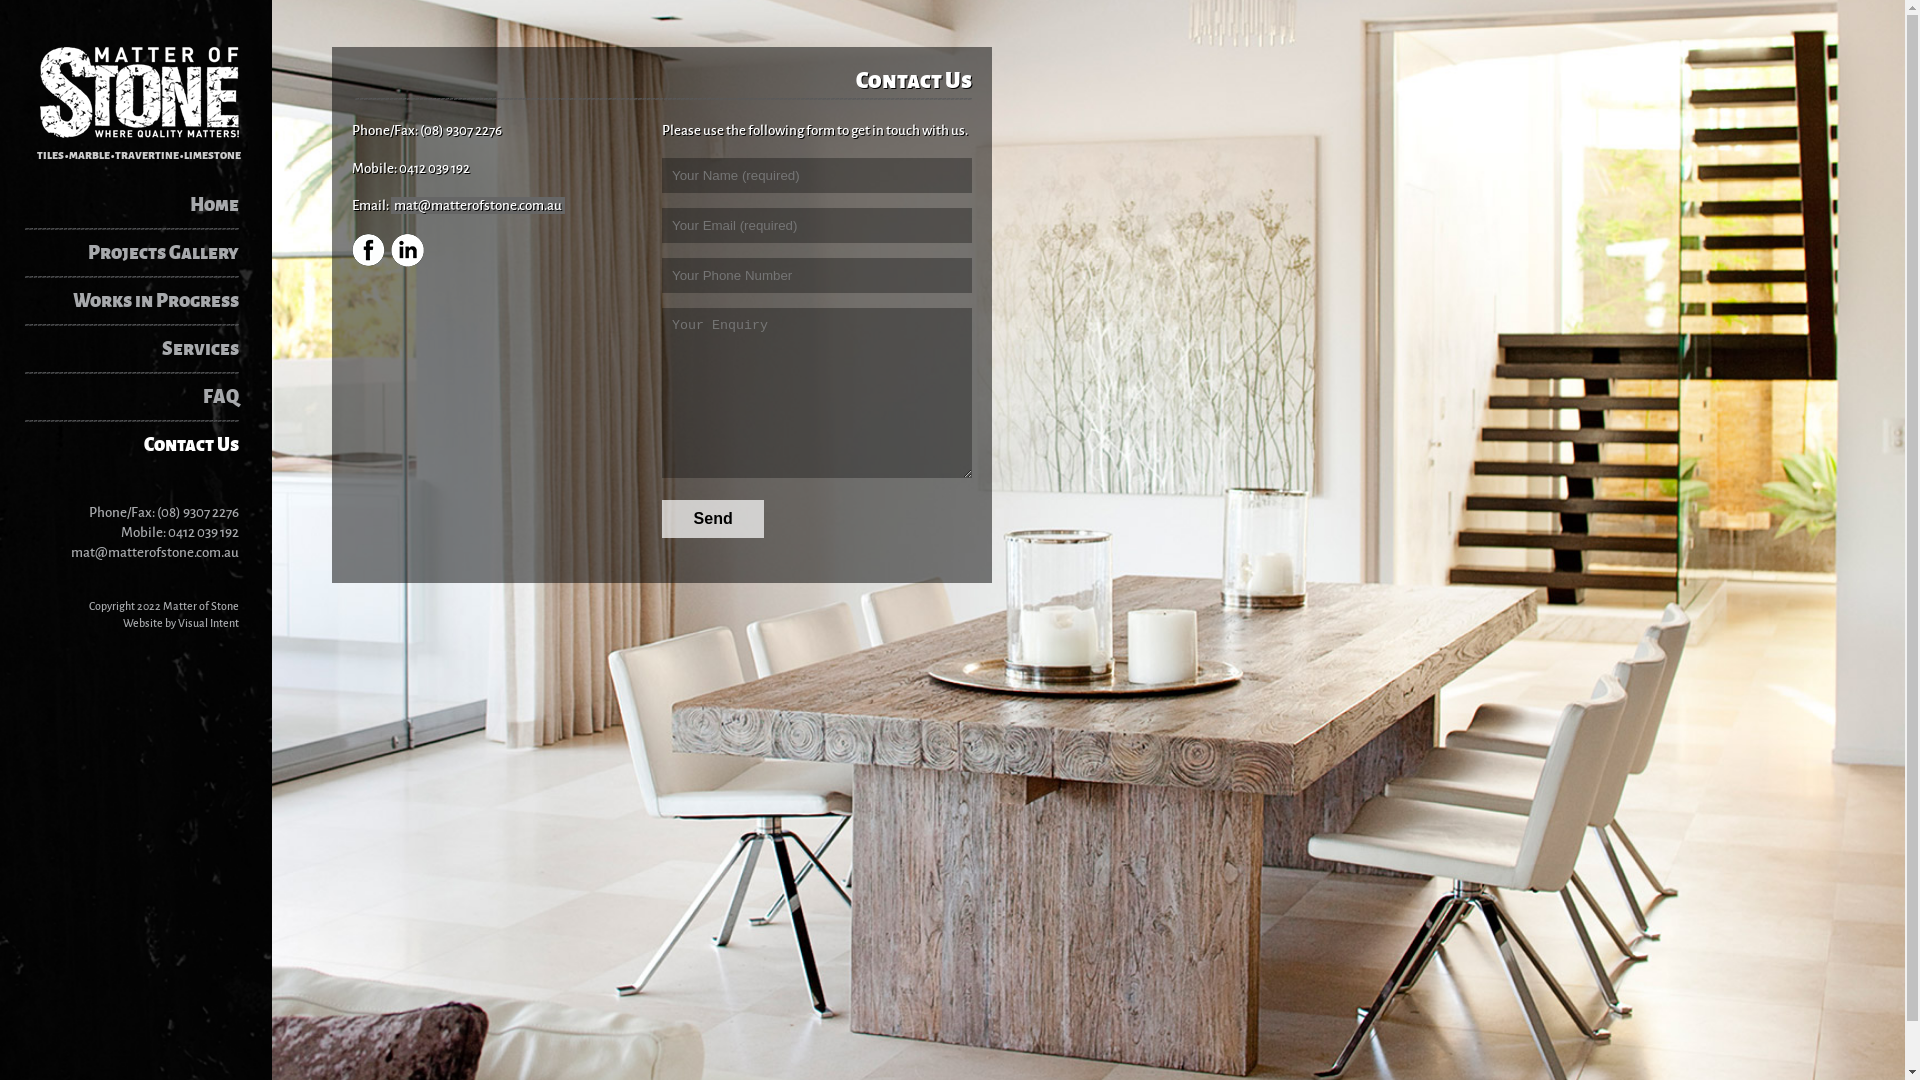 This screenshot has width=1920, height=1080. What do you see at coordinates (713, 519) in the screenshot?
I see `Send` at bounding box center [713, 519].